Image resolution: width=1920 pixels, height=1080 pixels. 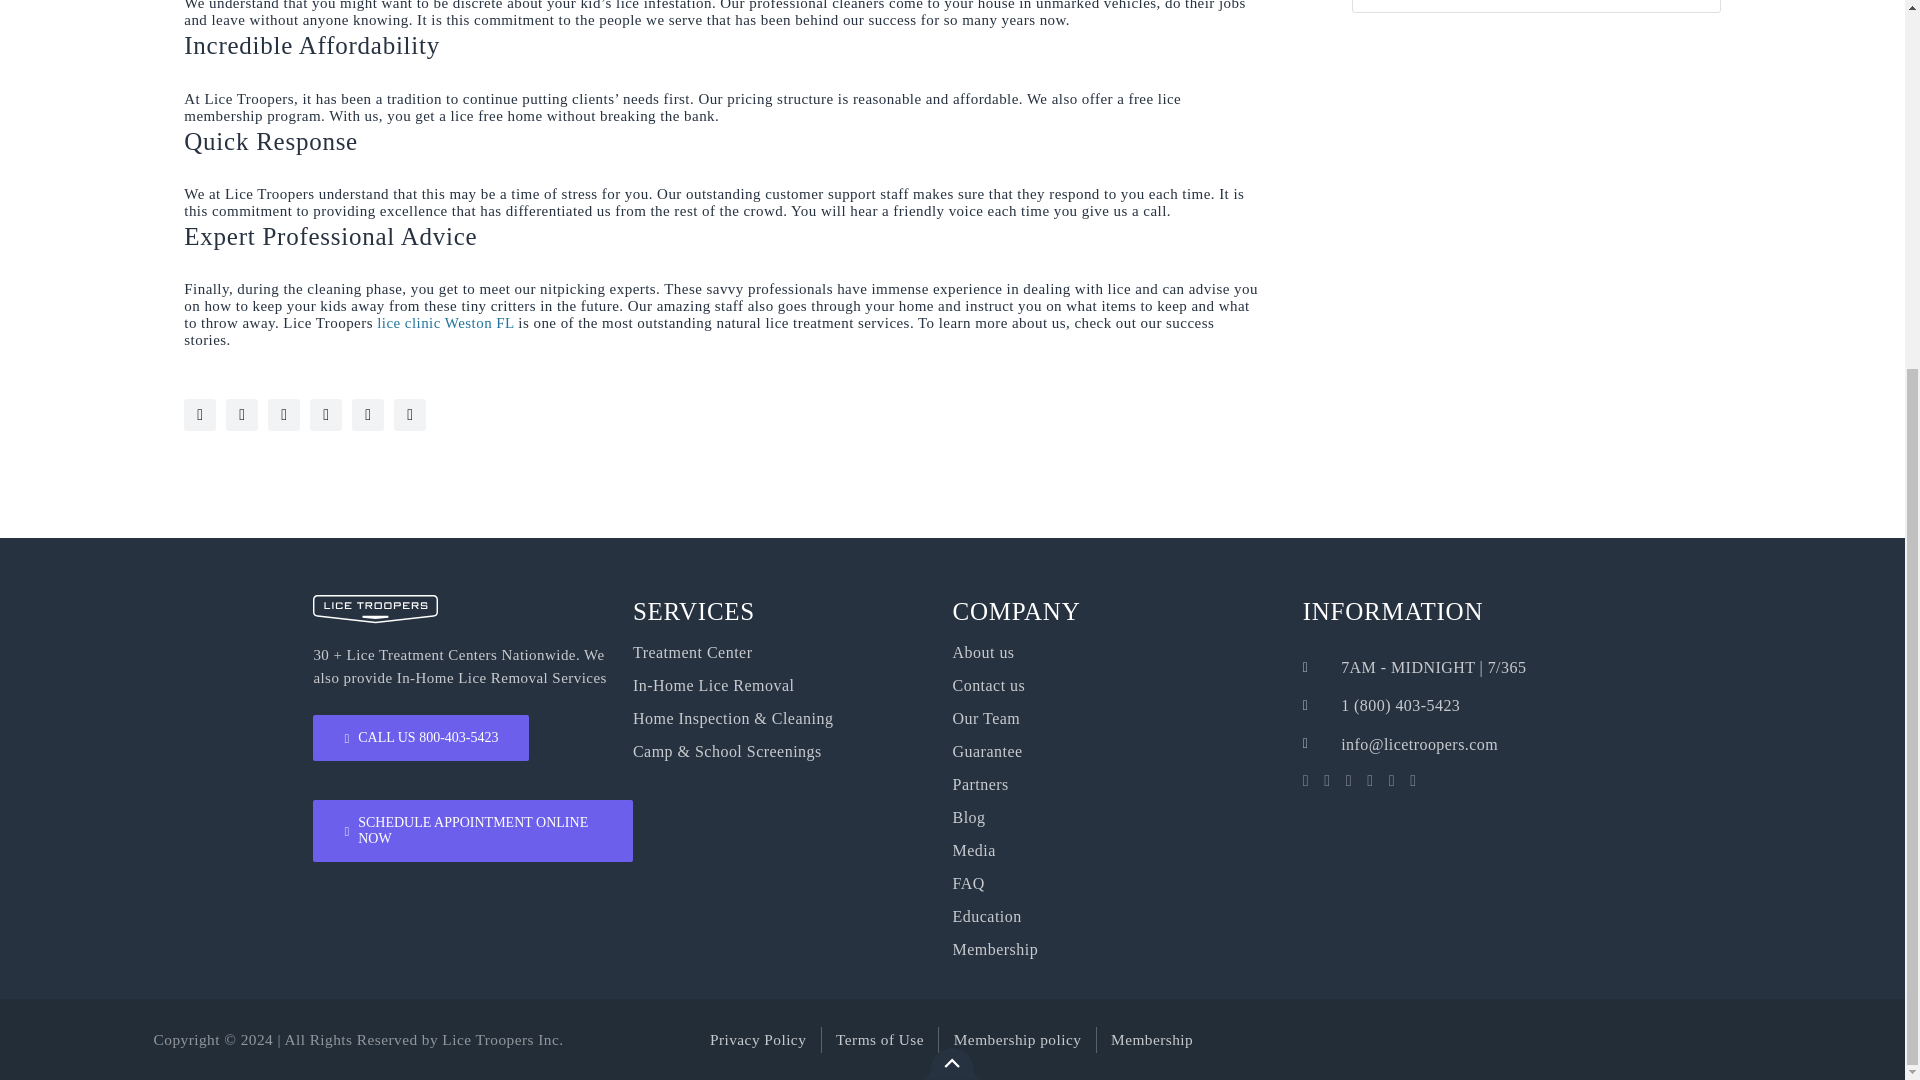 I want to click on Instagram, so click(x=242, y=414).